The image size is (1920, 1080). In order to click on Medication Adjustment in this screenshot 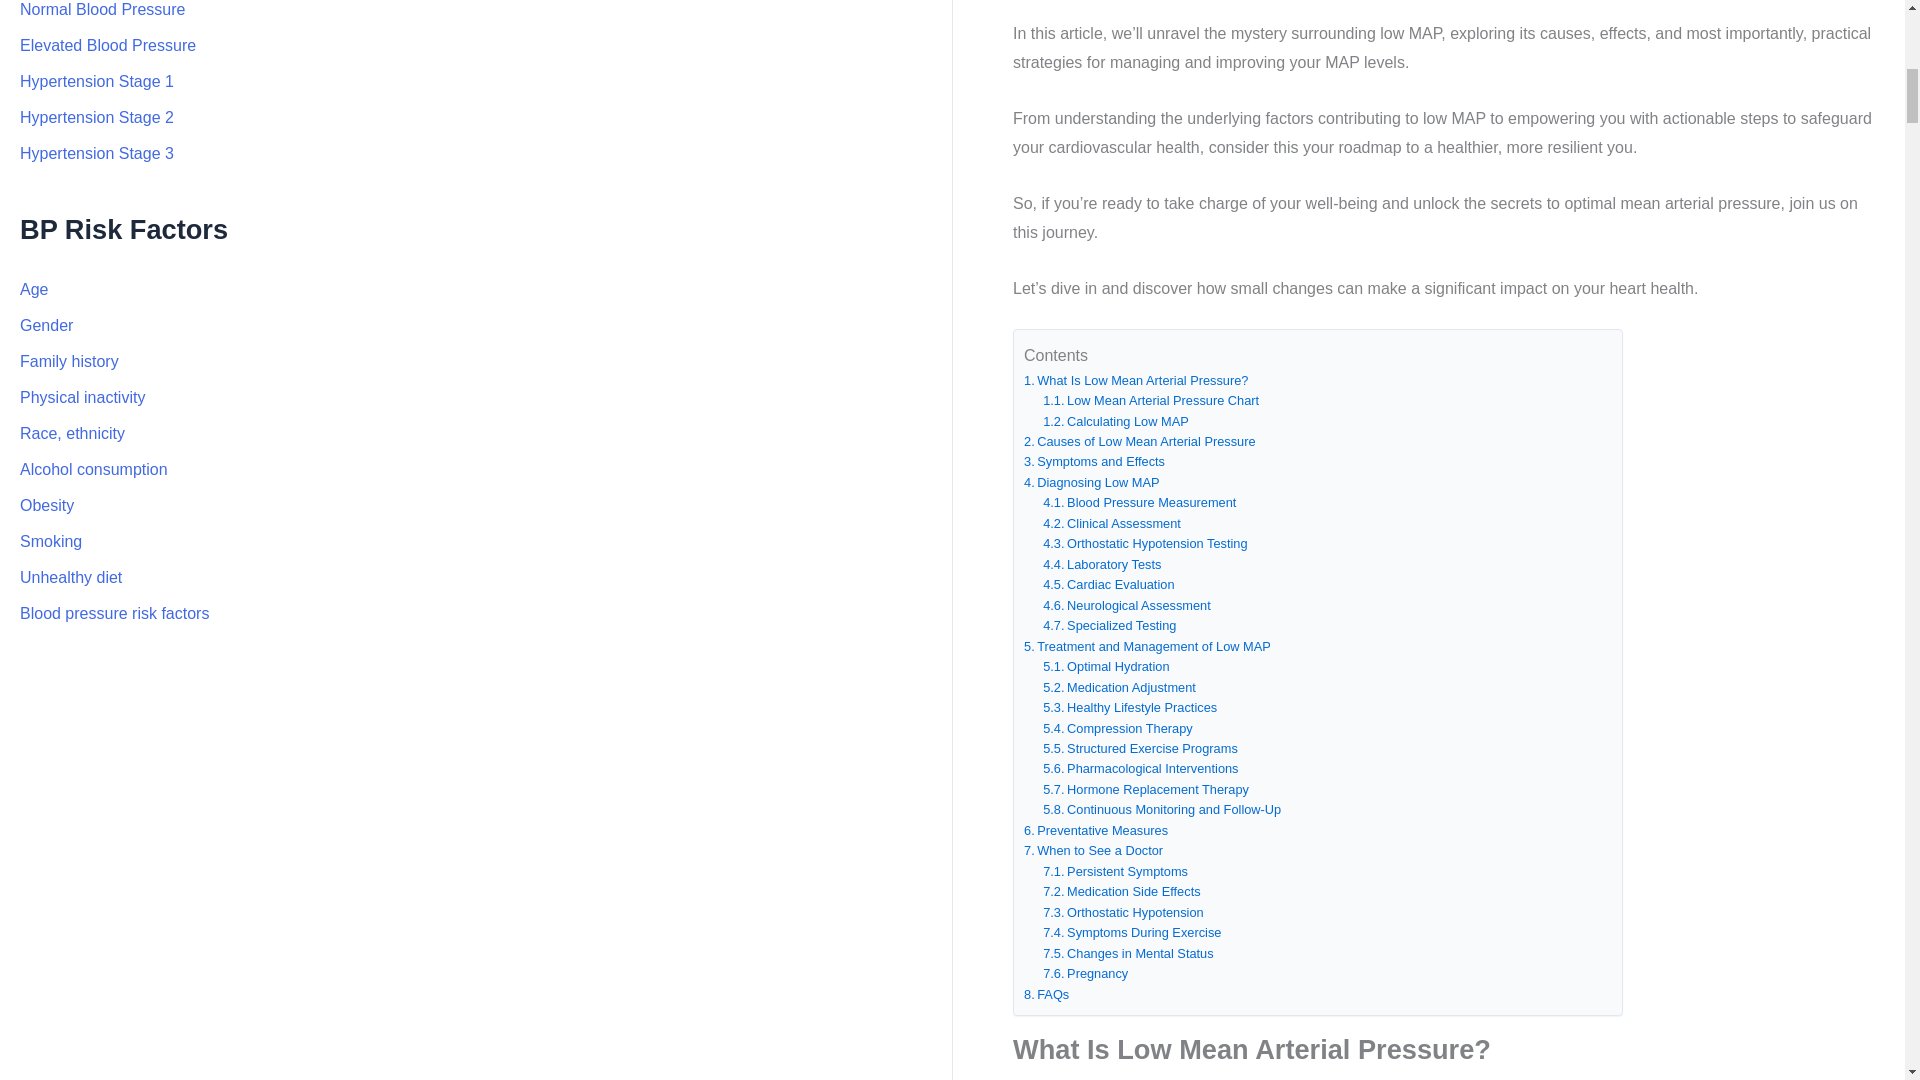, I will do `click(1119, 688)`.